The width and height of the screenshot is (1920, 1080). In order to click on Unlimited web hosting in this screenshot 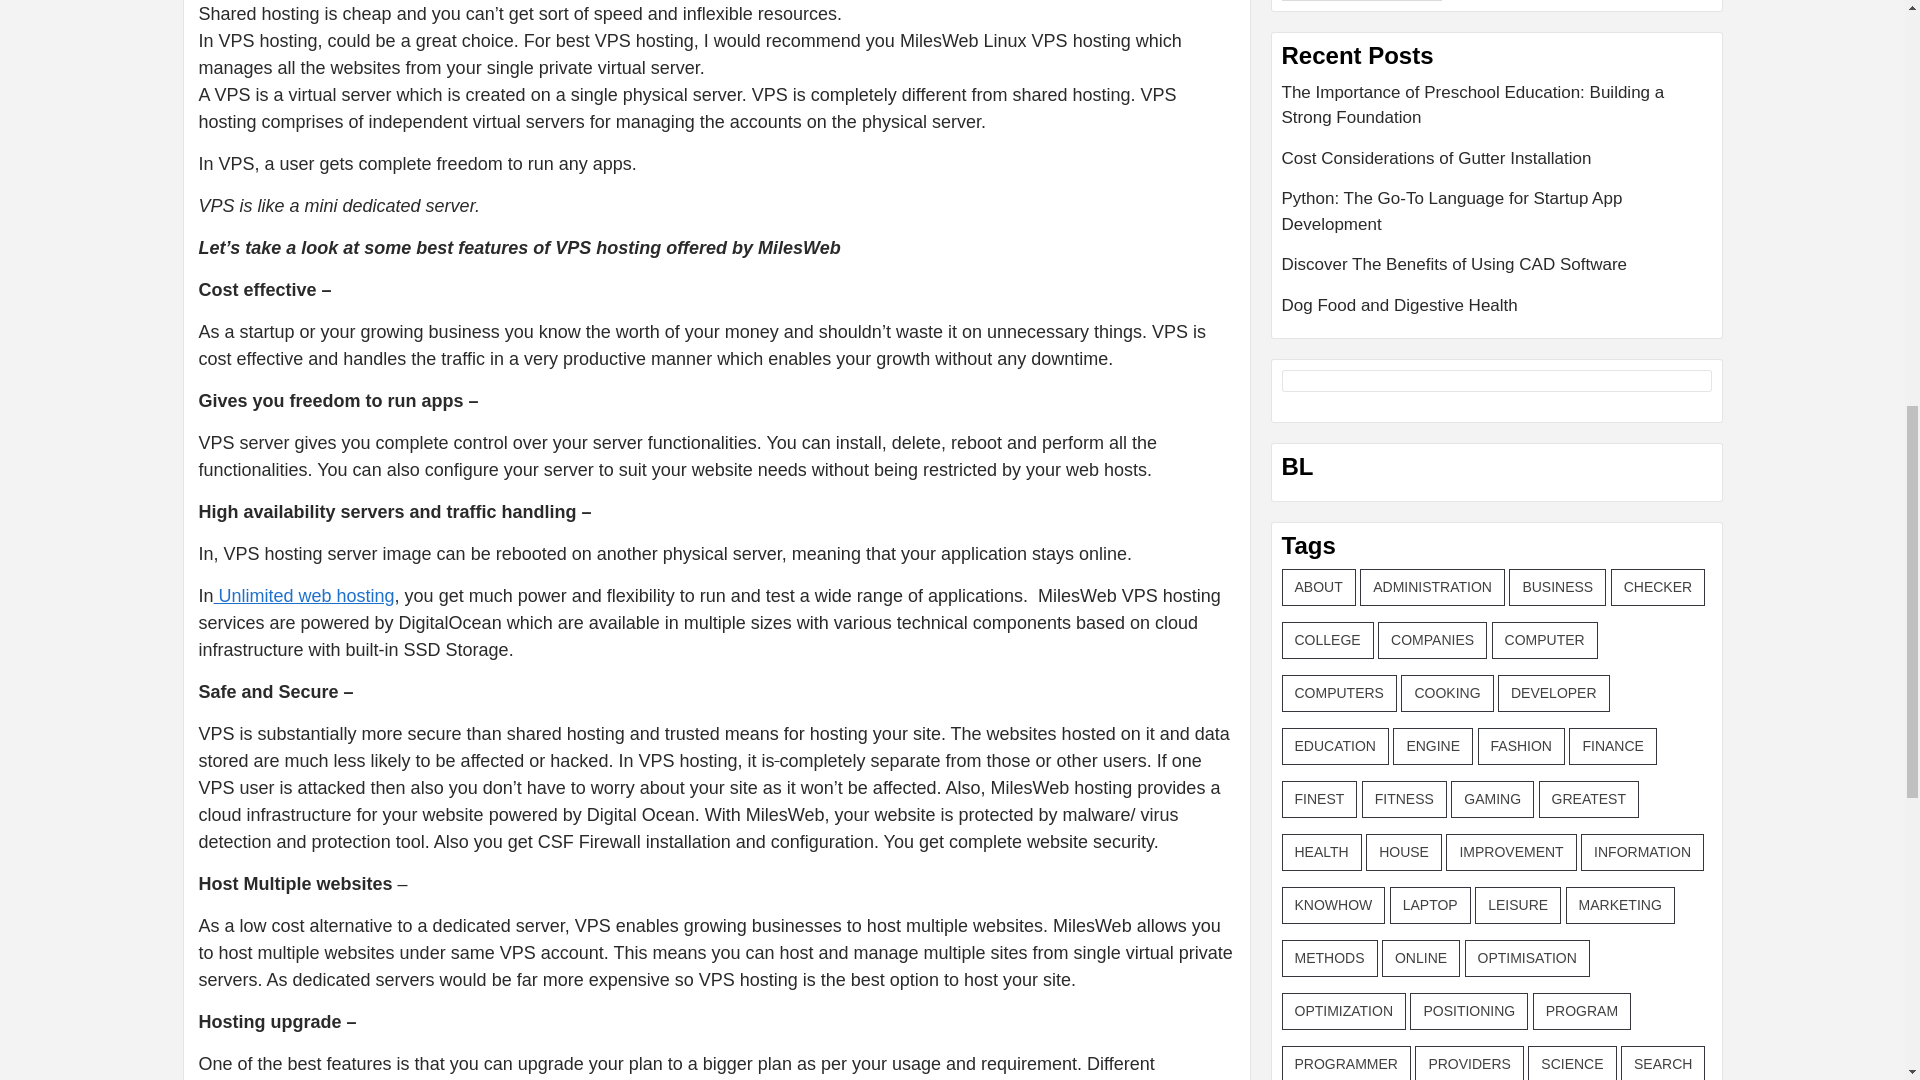, I will do `click(304, 596)`.